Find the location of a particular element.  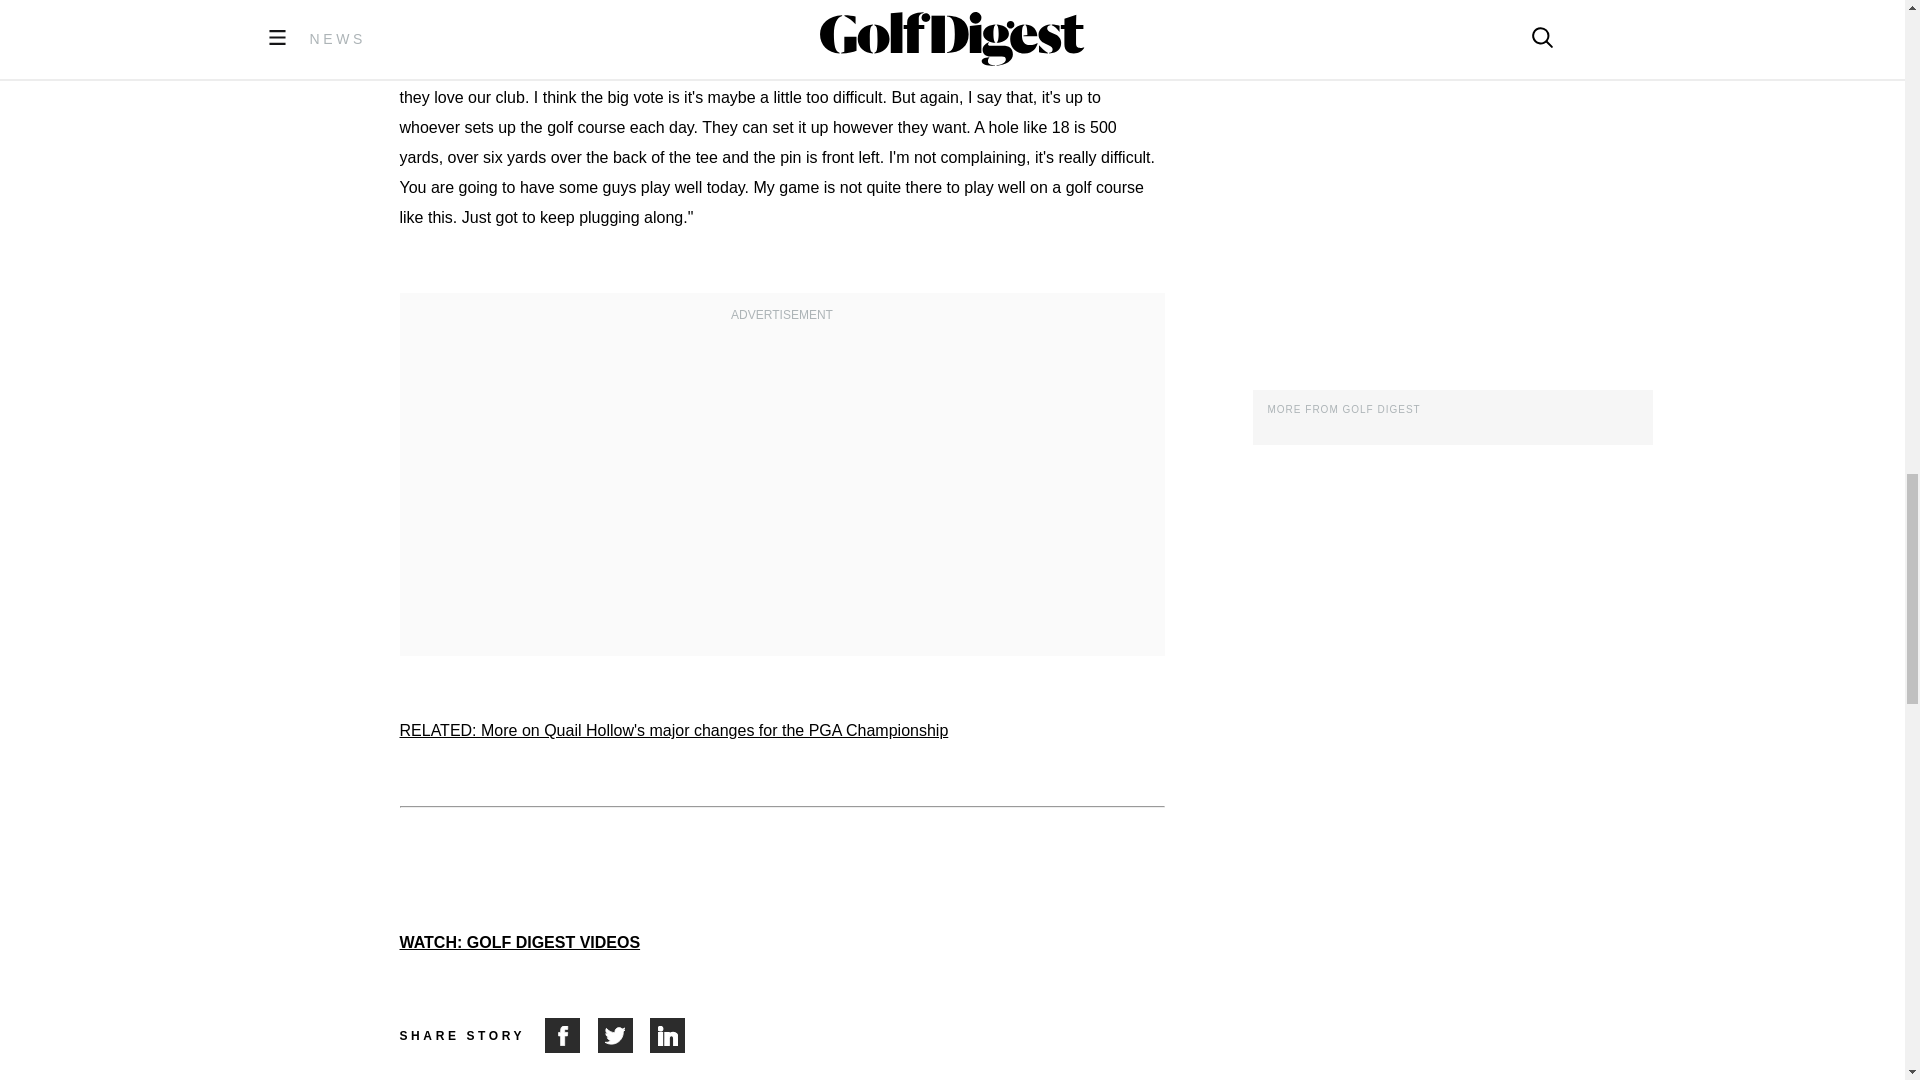

Share on Facebook is located at coordinates (571, 1036).